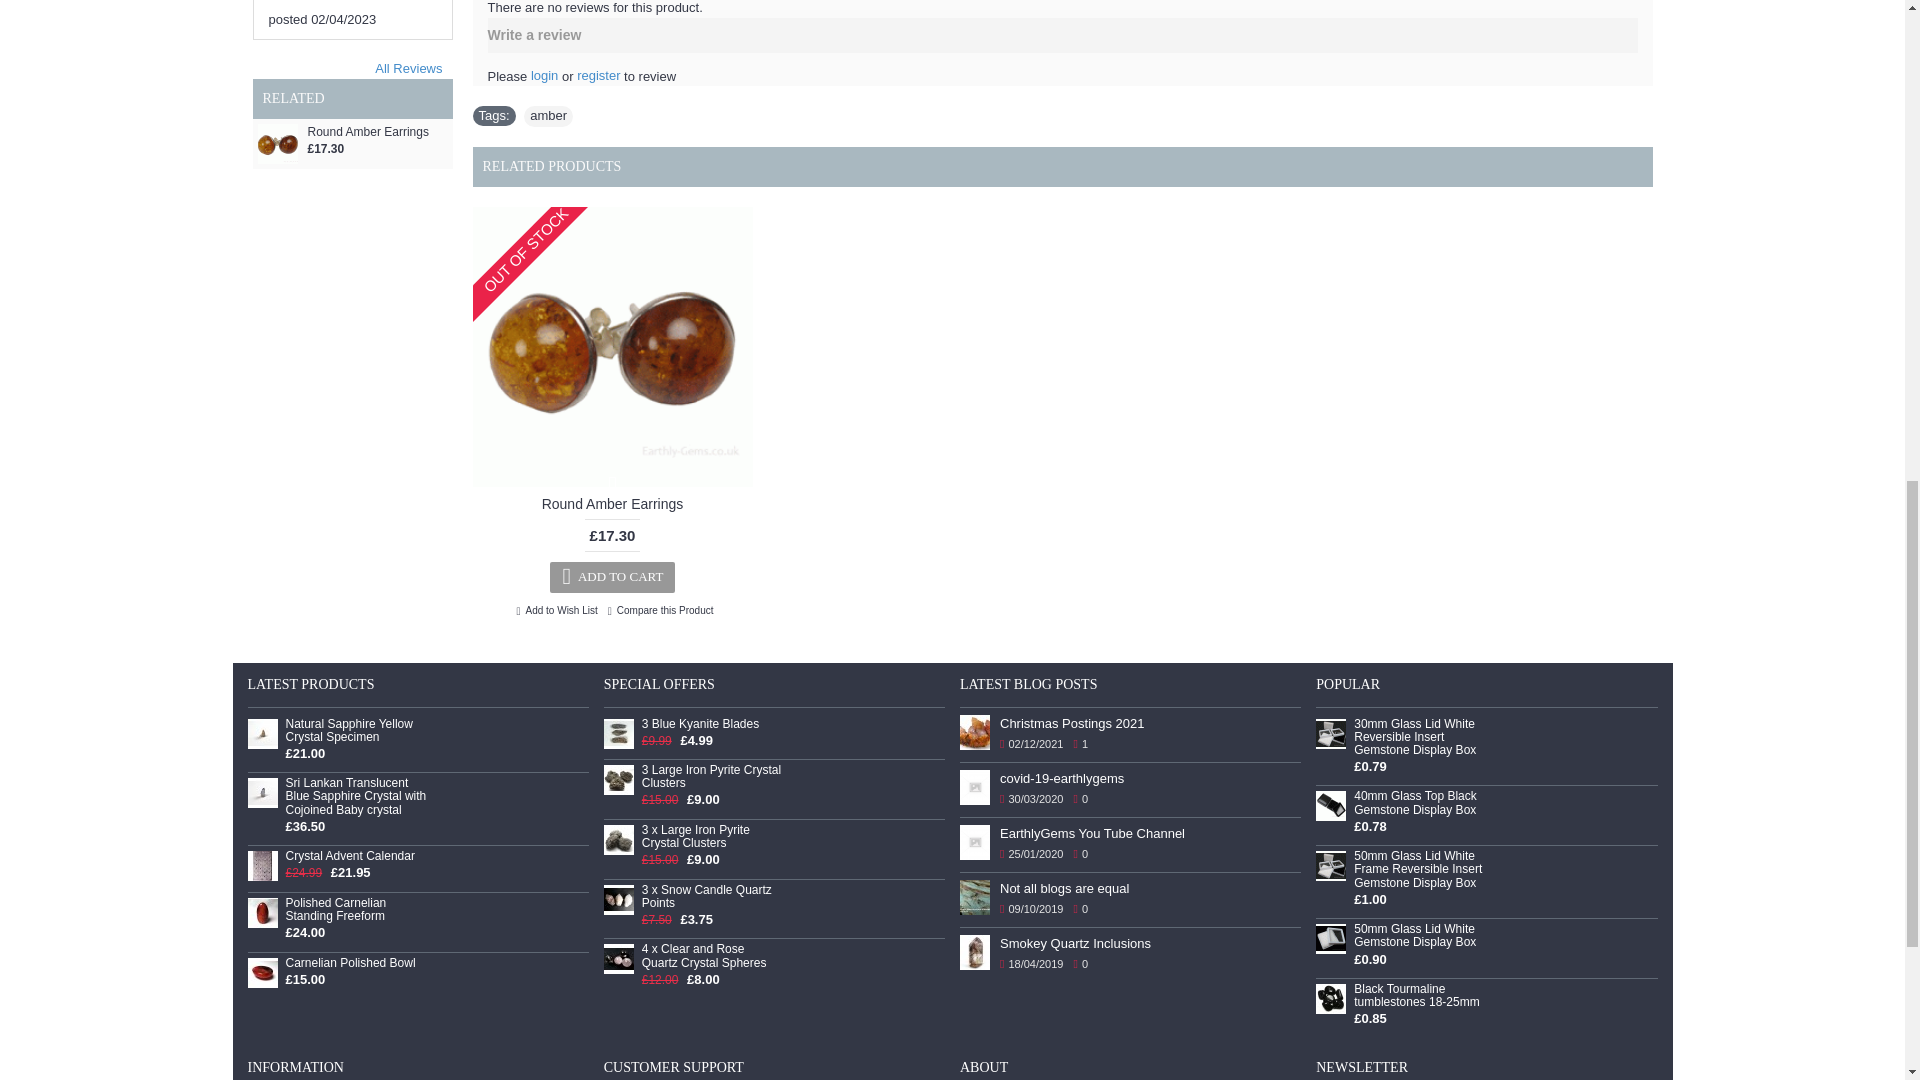  I want to click on Round Amber Earrings, so click(277, 144).